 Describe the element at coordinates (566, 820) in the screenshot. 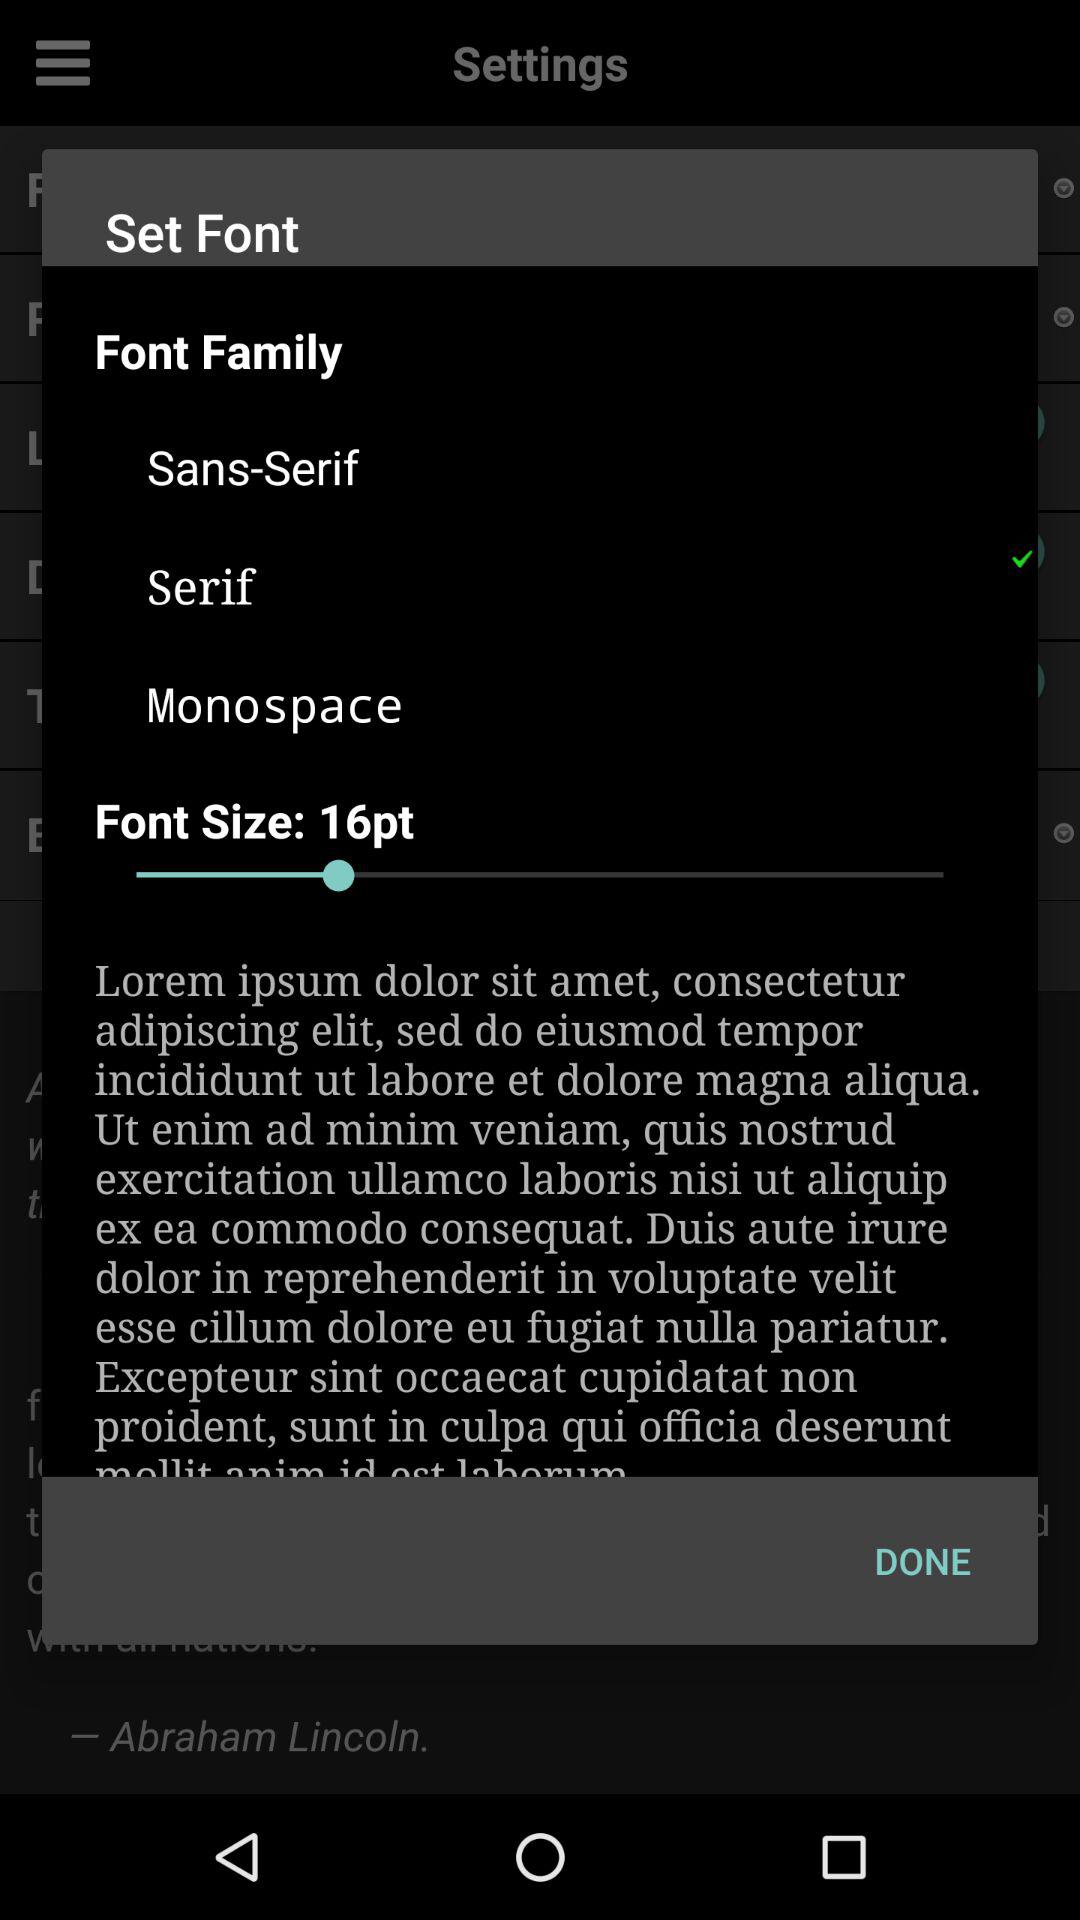

I see `jump until font size: 16pt` at that location.